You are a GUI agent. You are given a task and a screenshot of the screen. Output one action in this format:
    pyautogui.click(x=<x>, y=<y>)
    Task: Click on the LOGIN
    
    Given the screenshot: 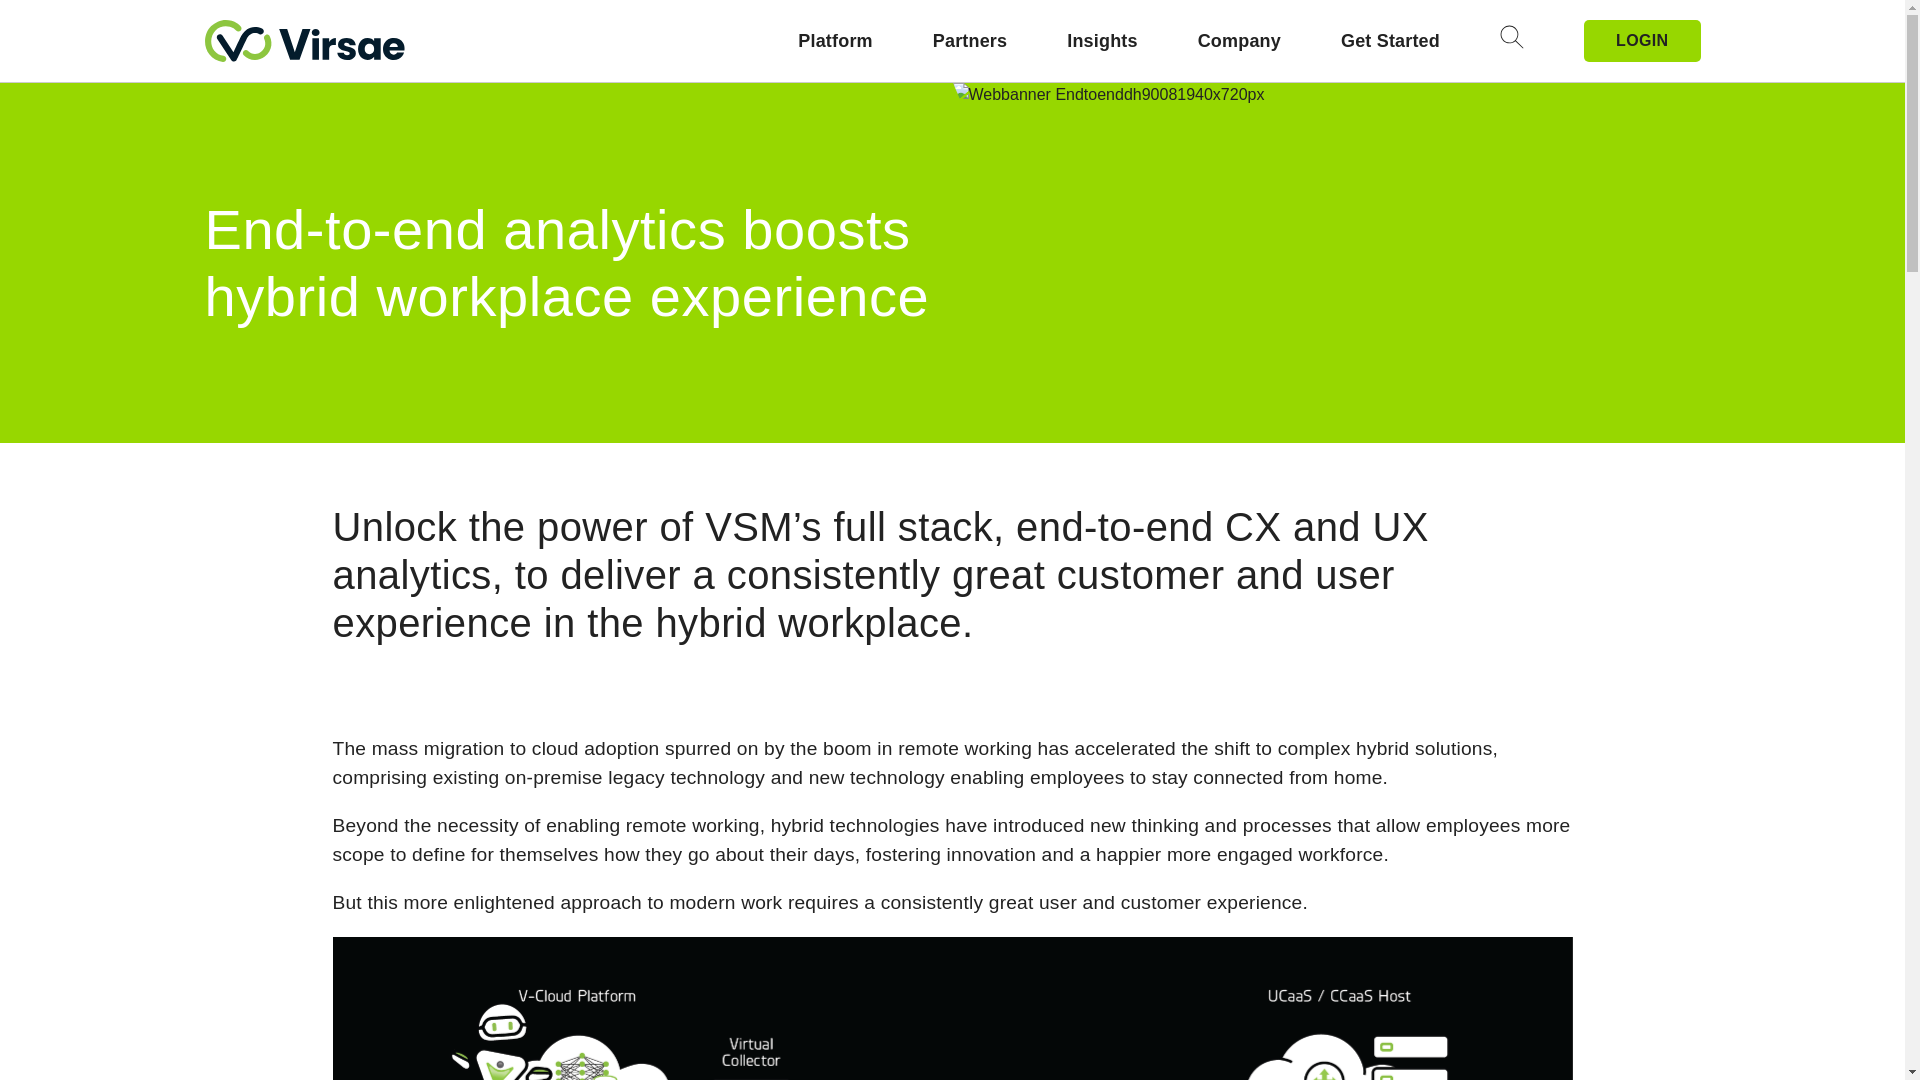 What is the action you would take?
    pyautogui.click(x=1642, y=40)
    